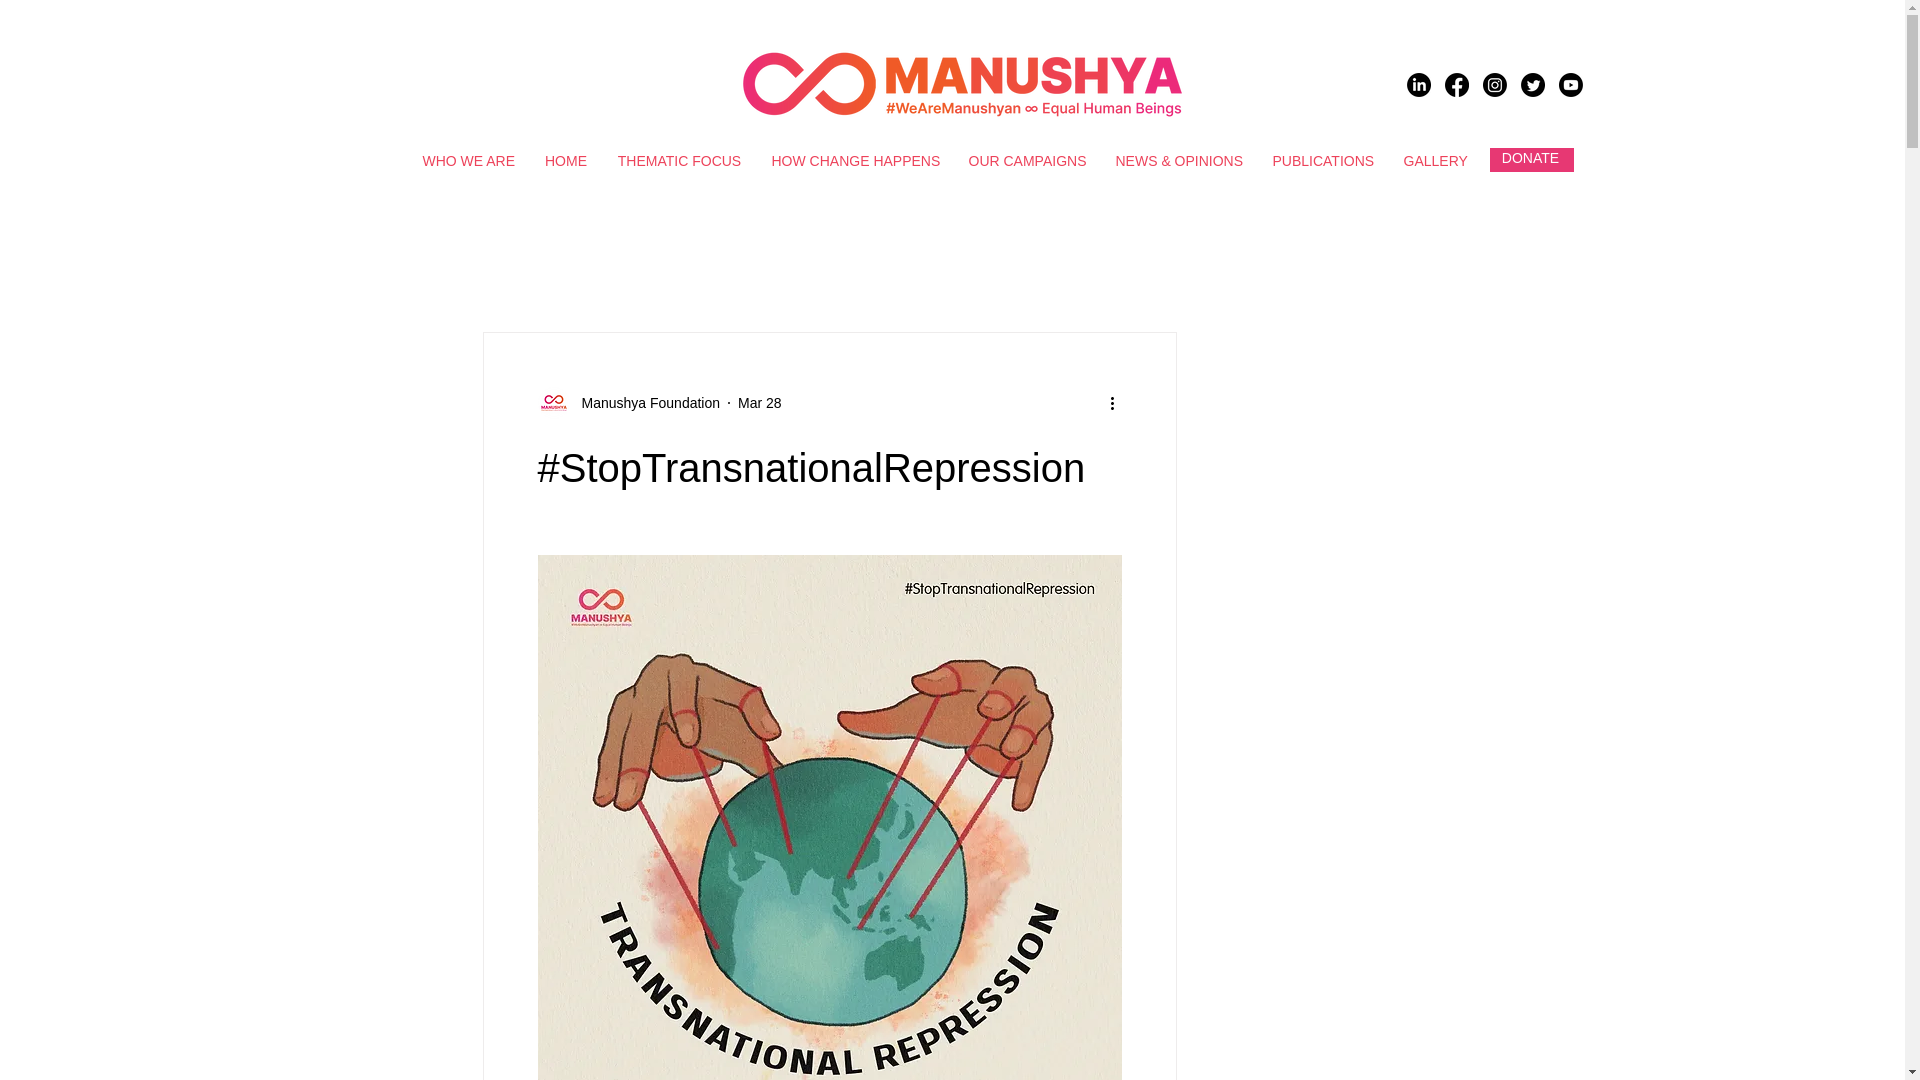  I want to click on PUBLICATIONS, so click(1322, 160).